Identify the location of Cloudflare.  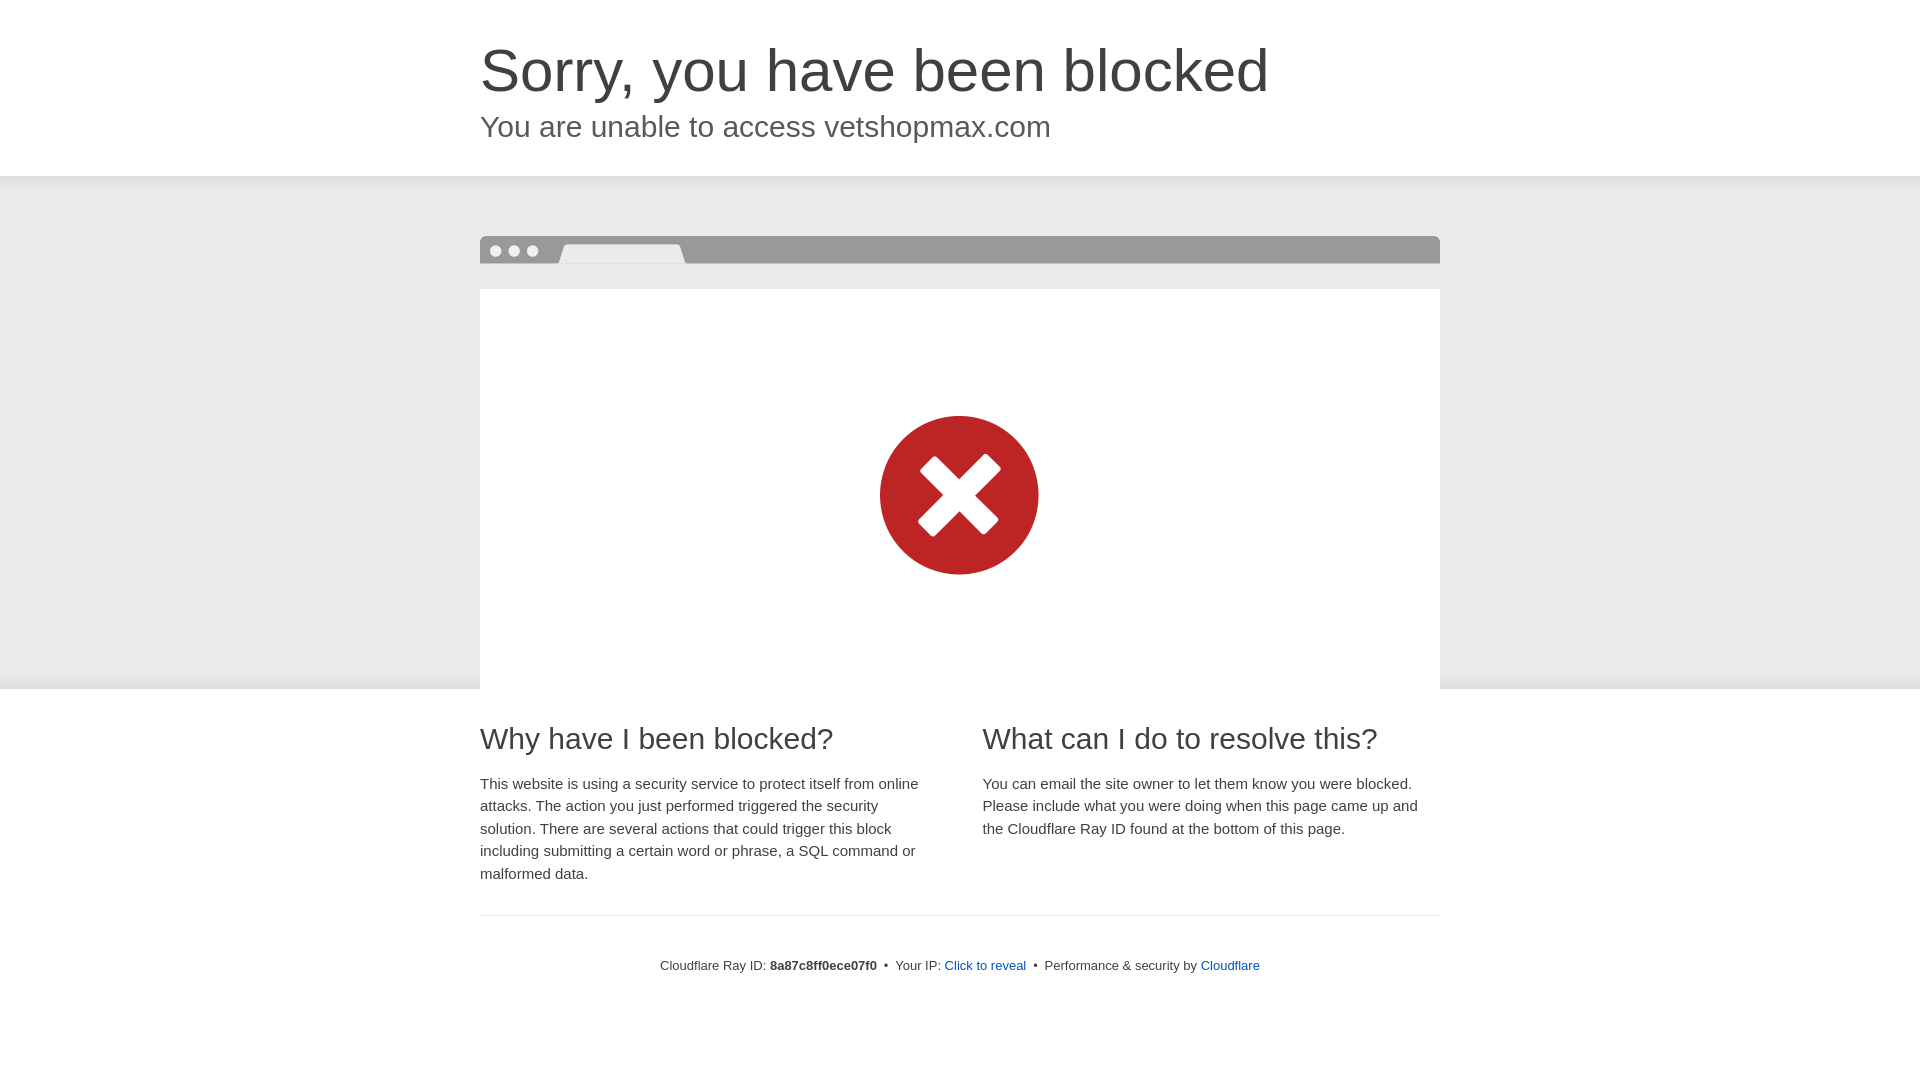
(1230, 965).